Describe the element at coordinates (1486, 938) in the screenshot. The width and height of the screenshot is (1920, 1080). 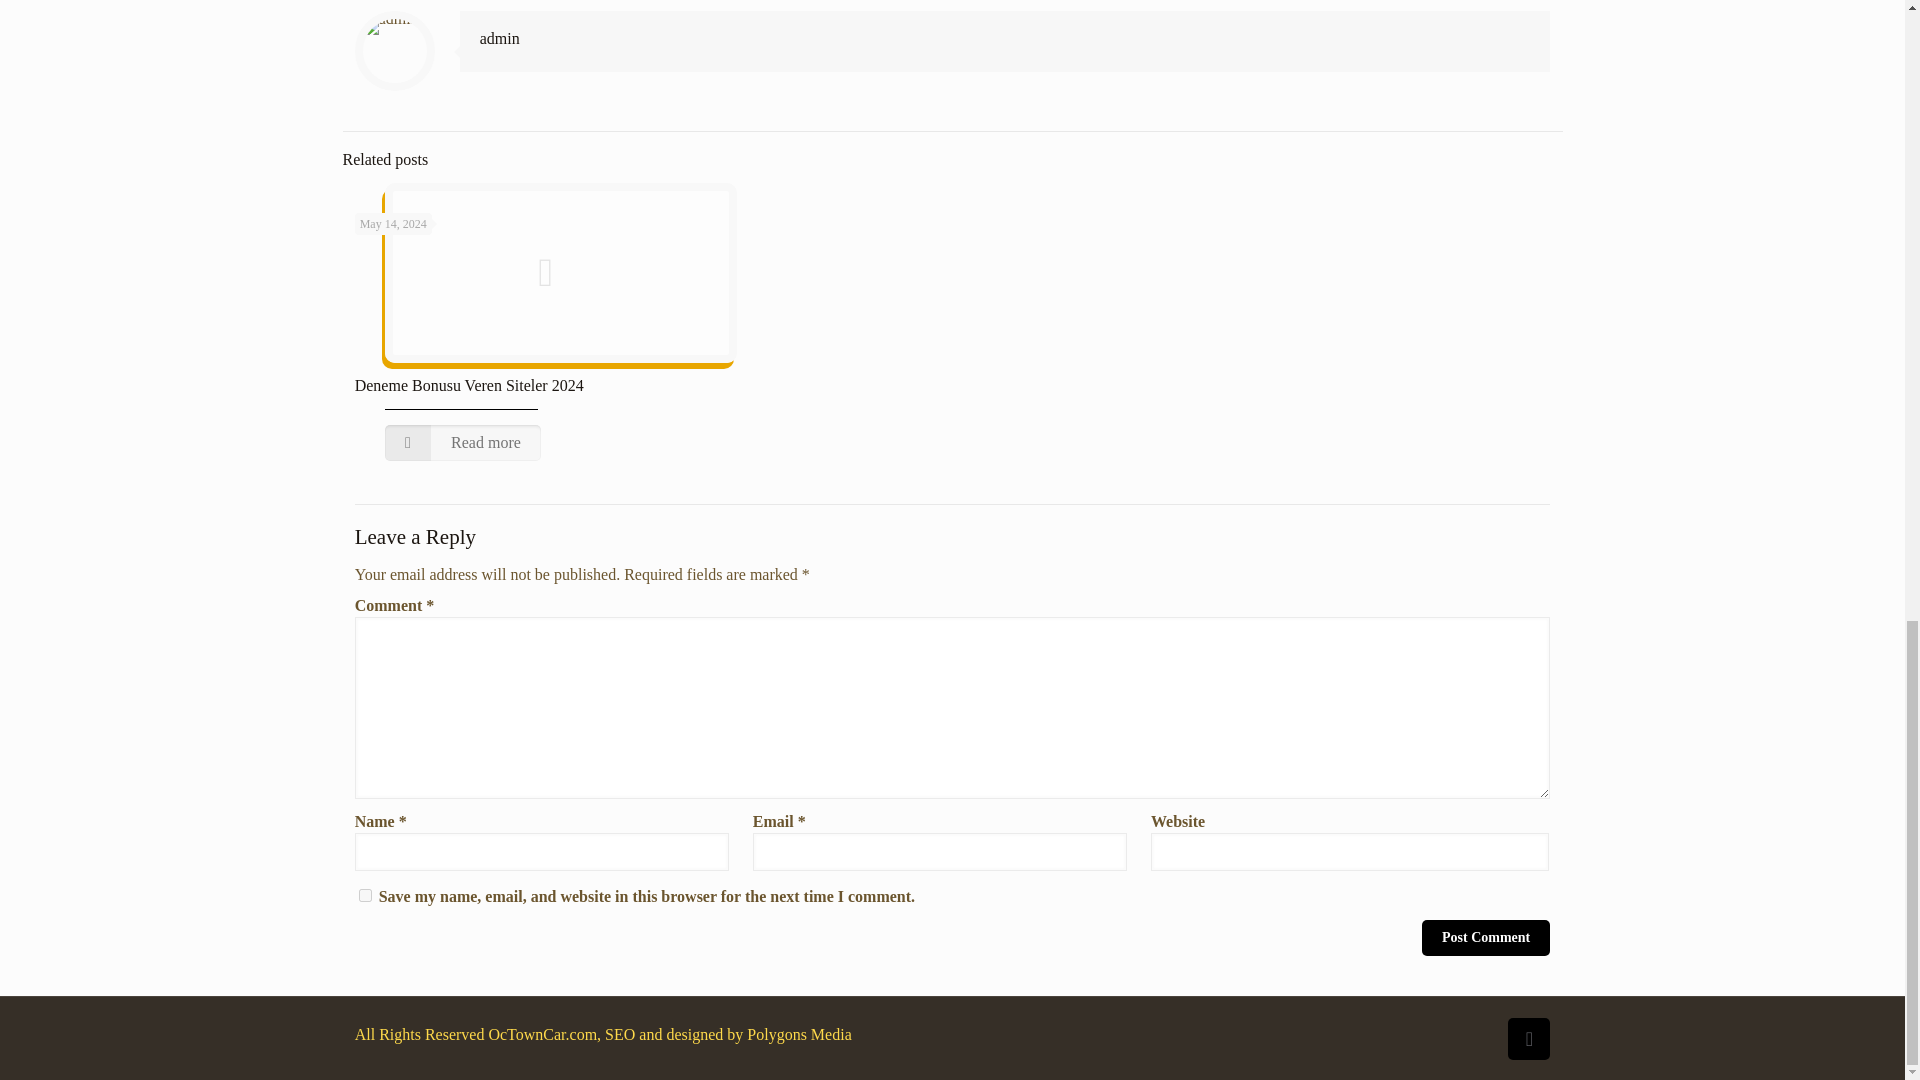
I see `Post Comment` at that location.